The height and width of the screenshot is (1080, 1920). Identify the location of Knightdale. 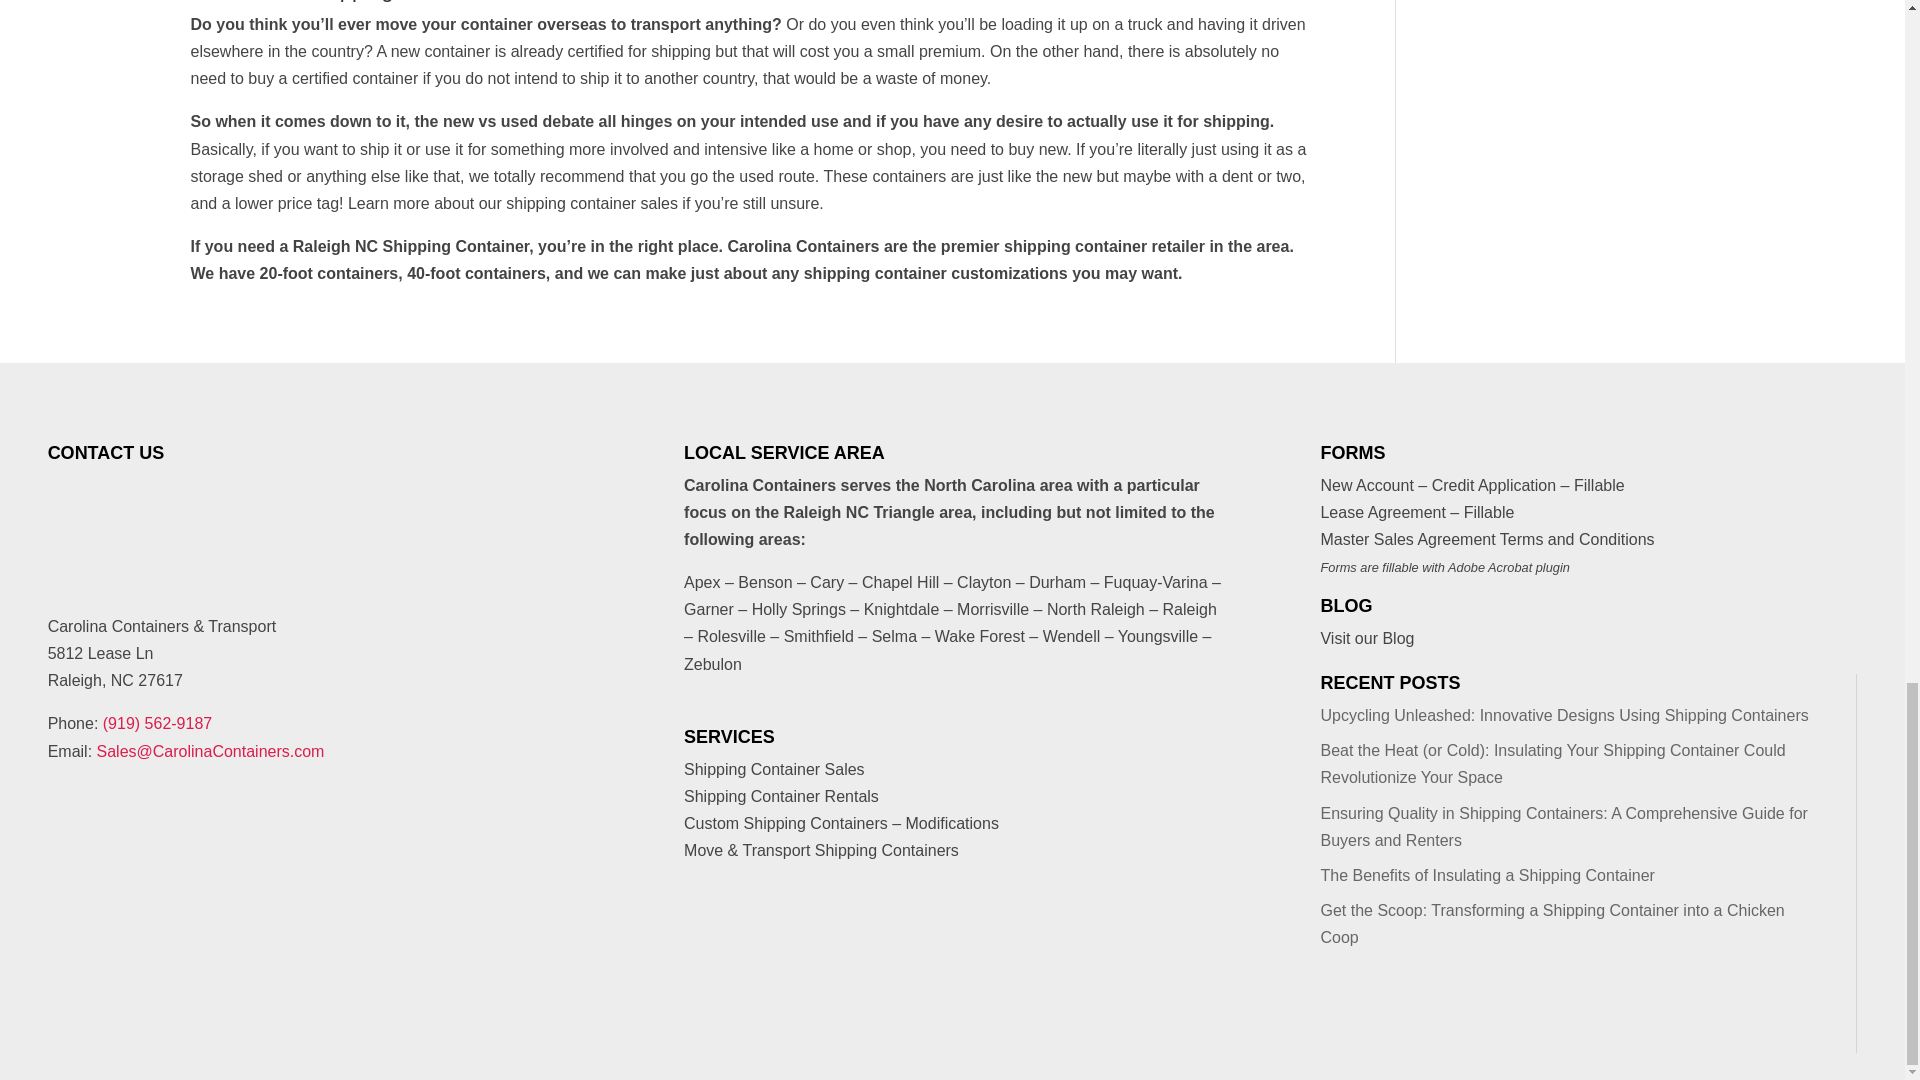
(902, 608).